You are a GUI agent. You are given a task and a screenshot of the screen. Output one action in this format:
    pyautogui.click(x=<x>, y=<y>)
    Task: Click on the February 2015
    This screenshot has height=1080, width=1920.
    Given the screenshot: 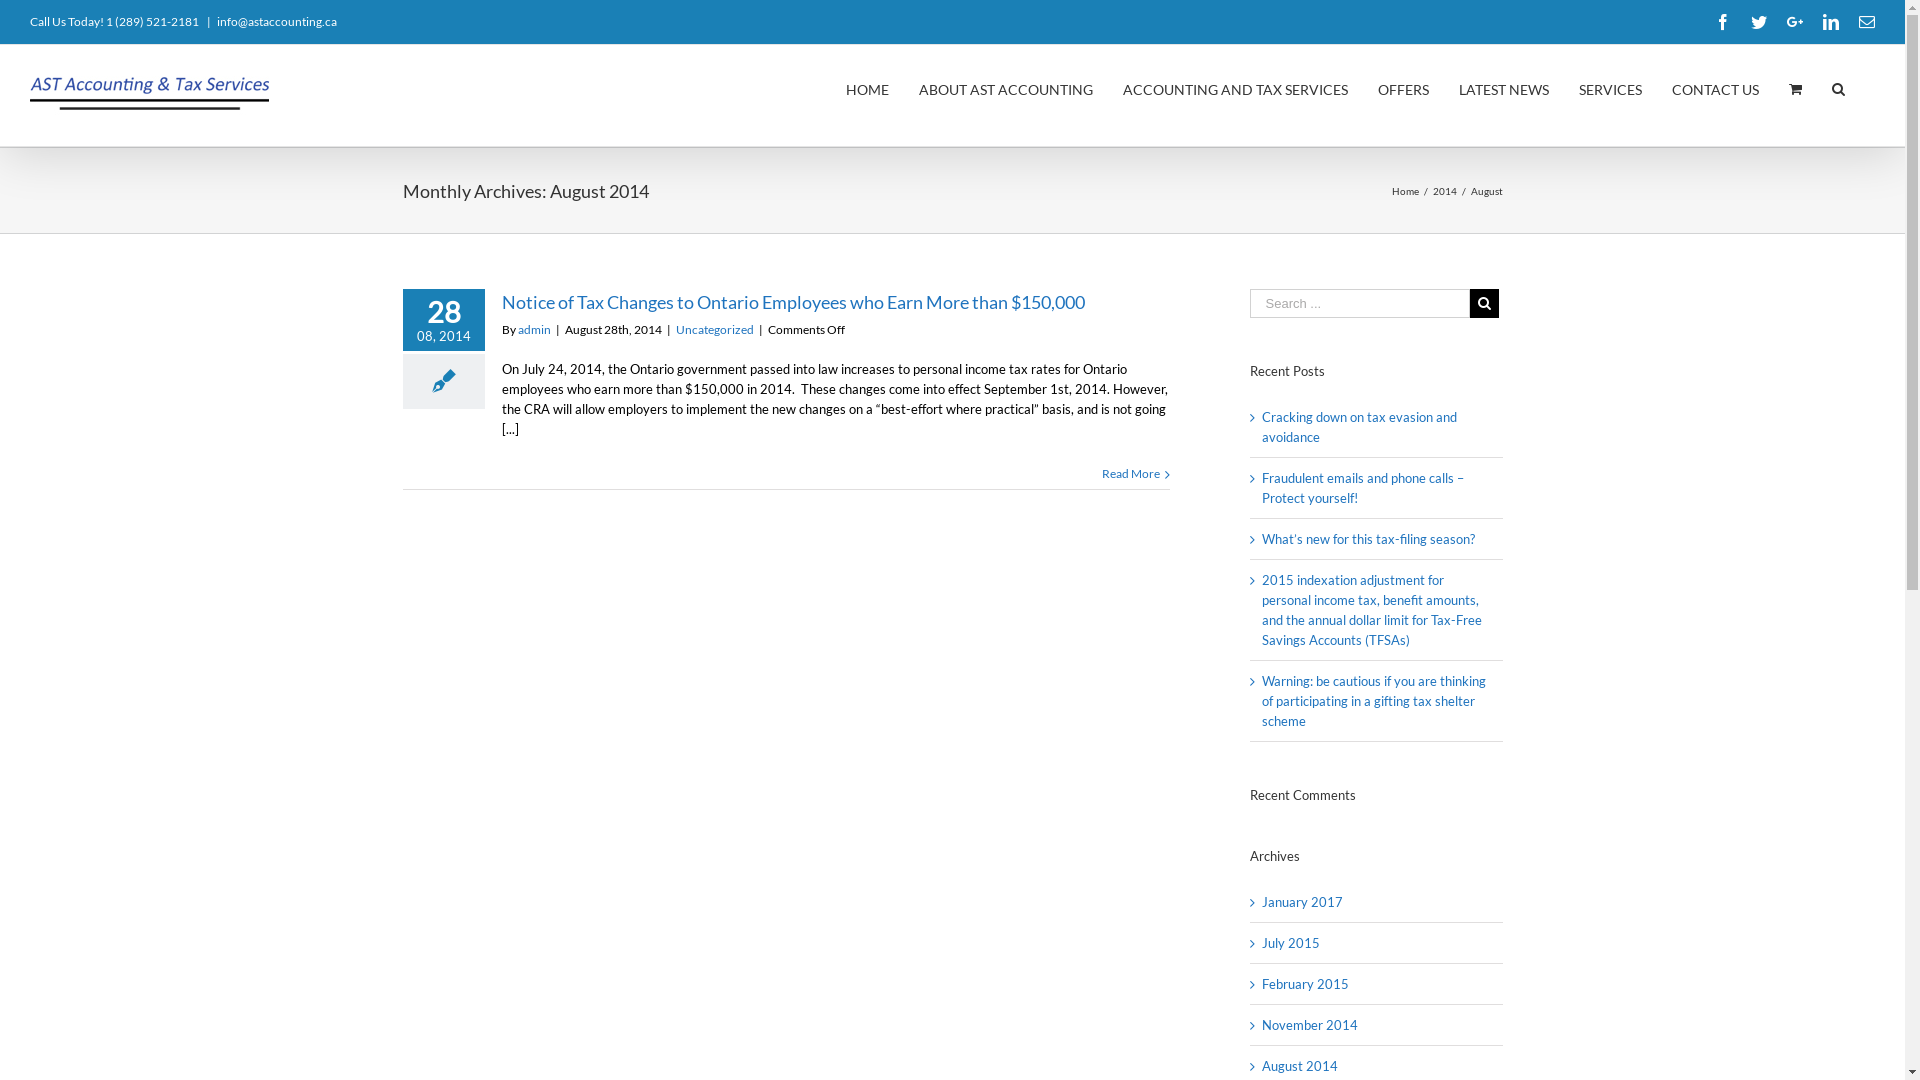 What is the action you would take?
    pyautogui.click(x=1306, y=984)
    